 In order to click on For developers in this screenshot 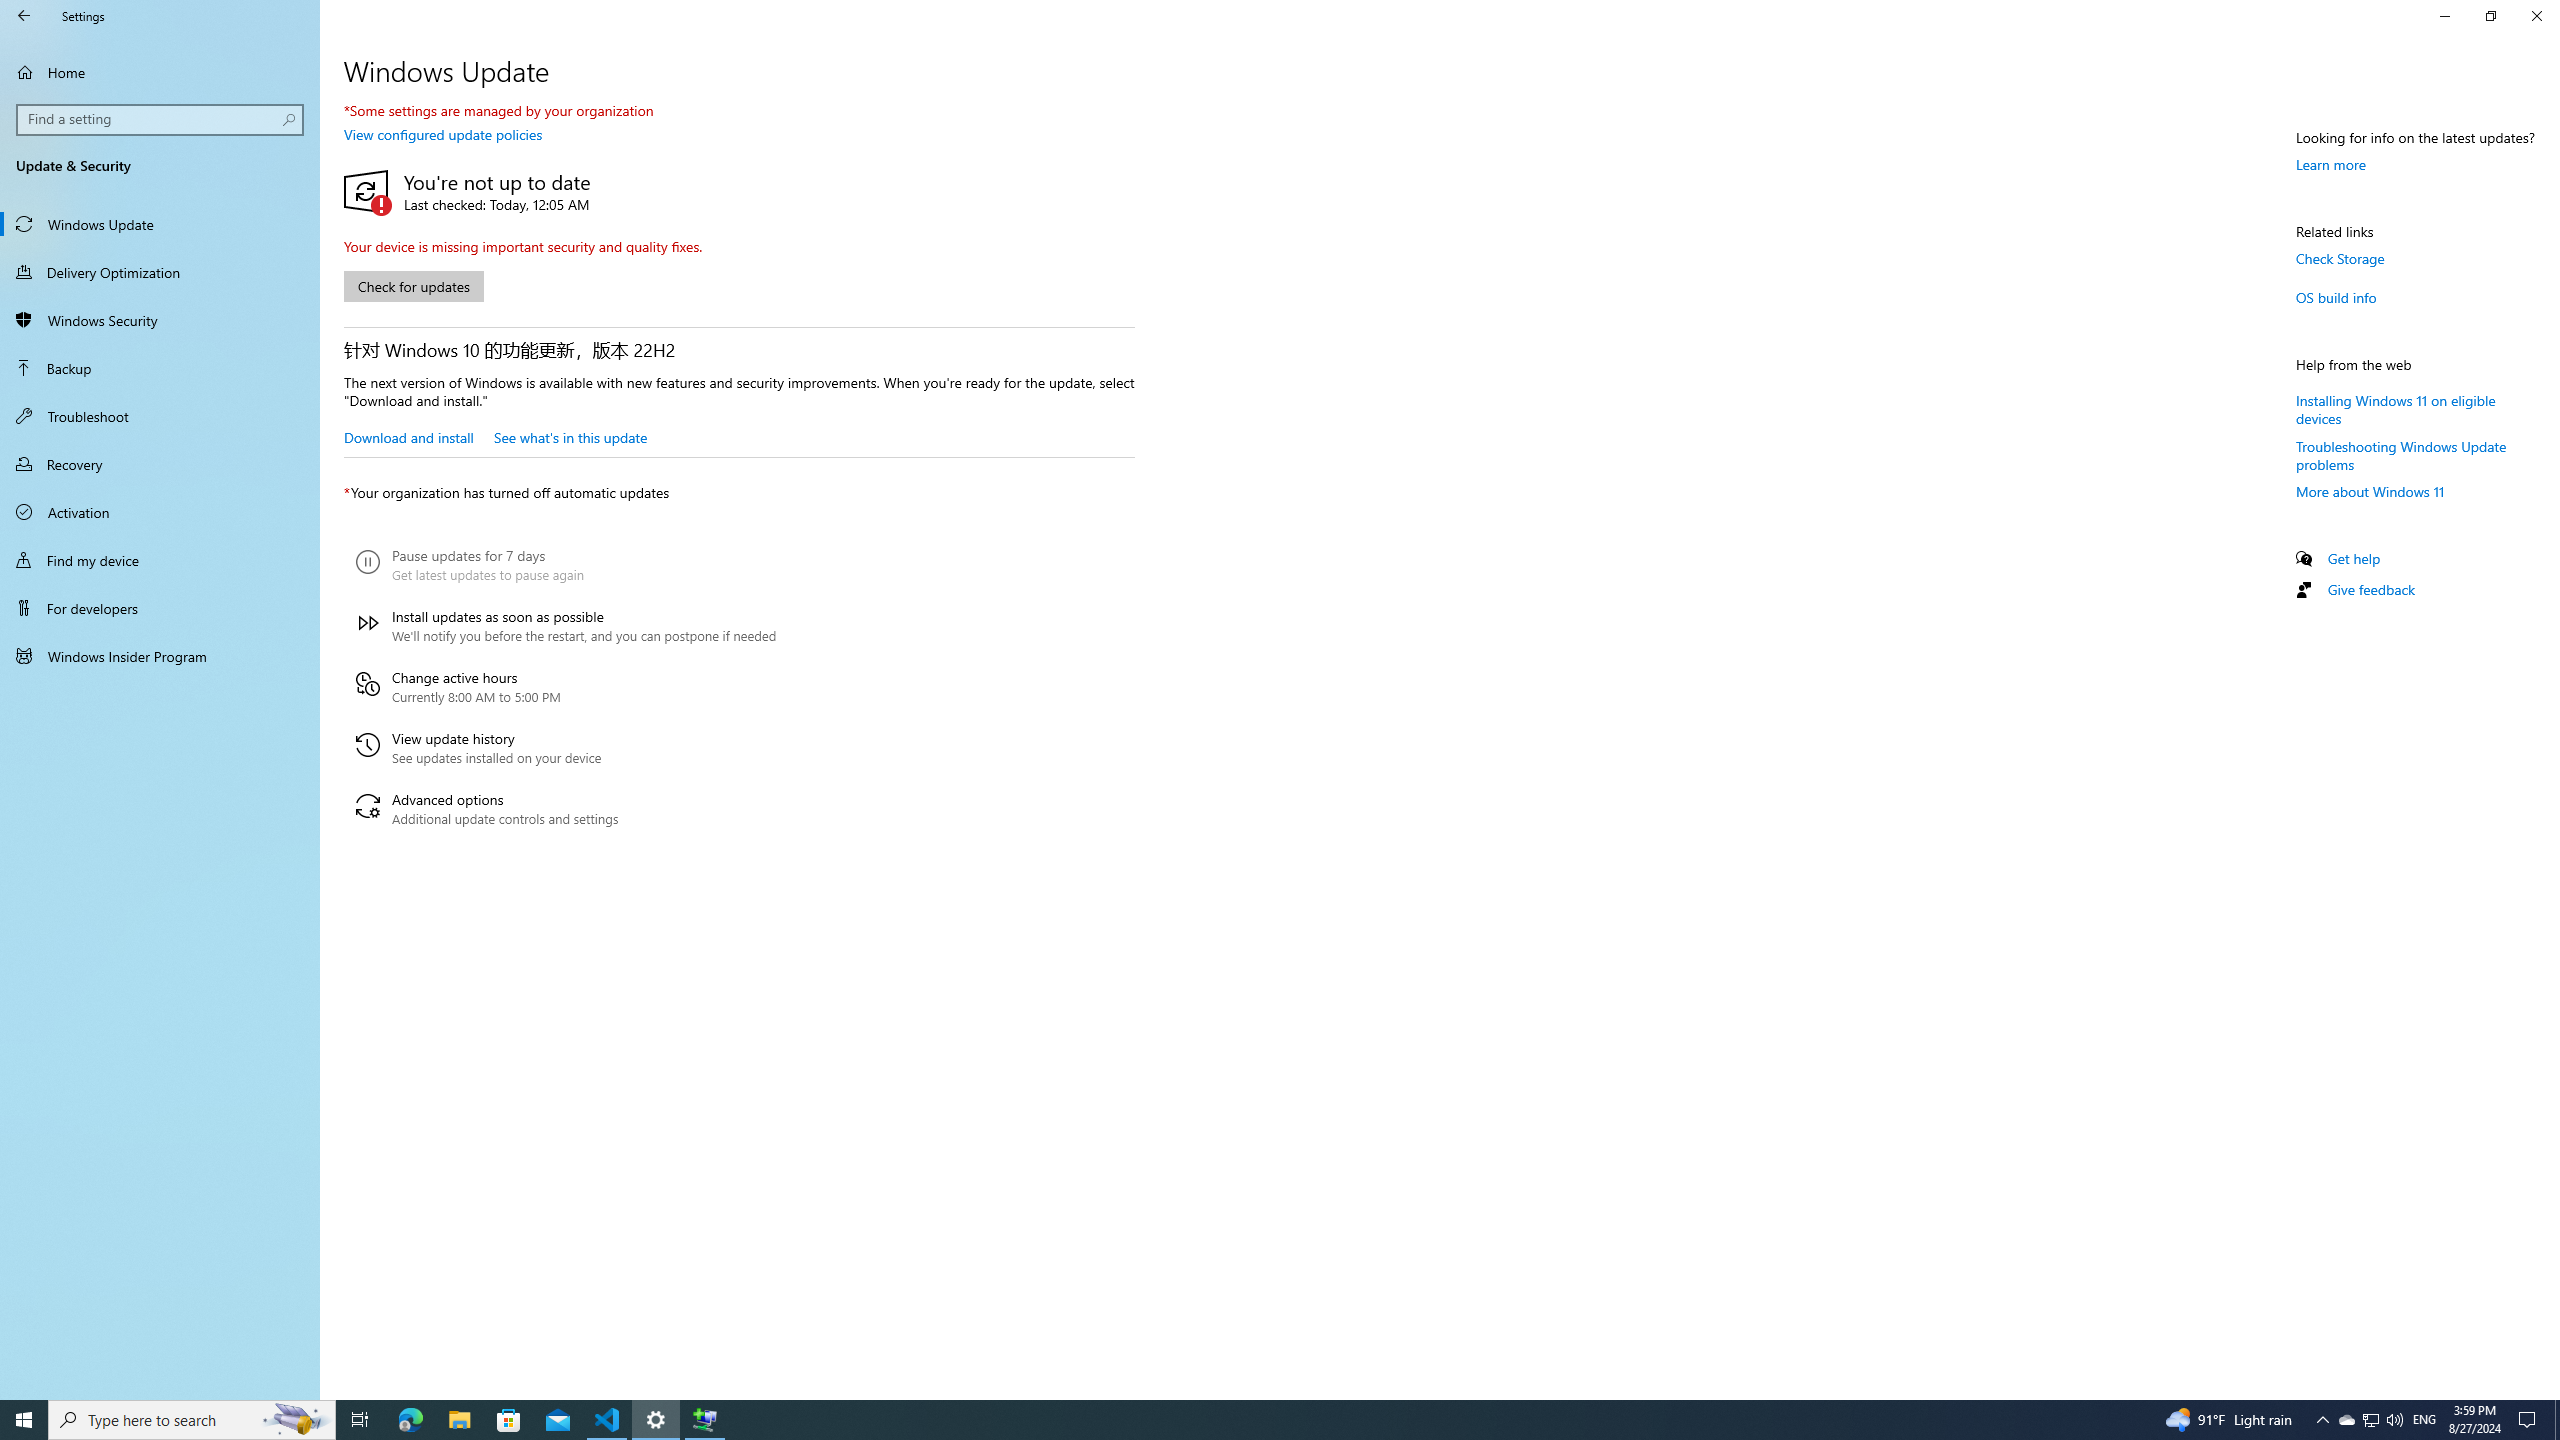, I will do `click(160, 608)`.